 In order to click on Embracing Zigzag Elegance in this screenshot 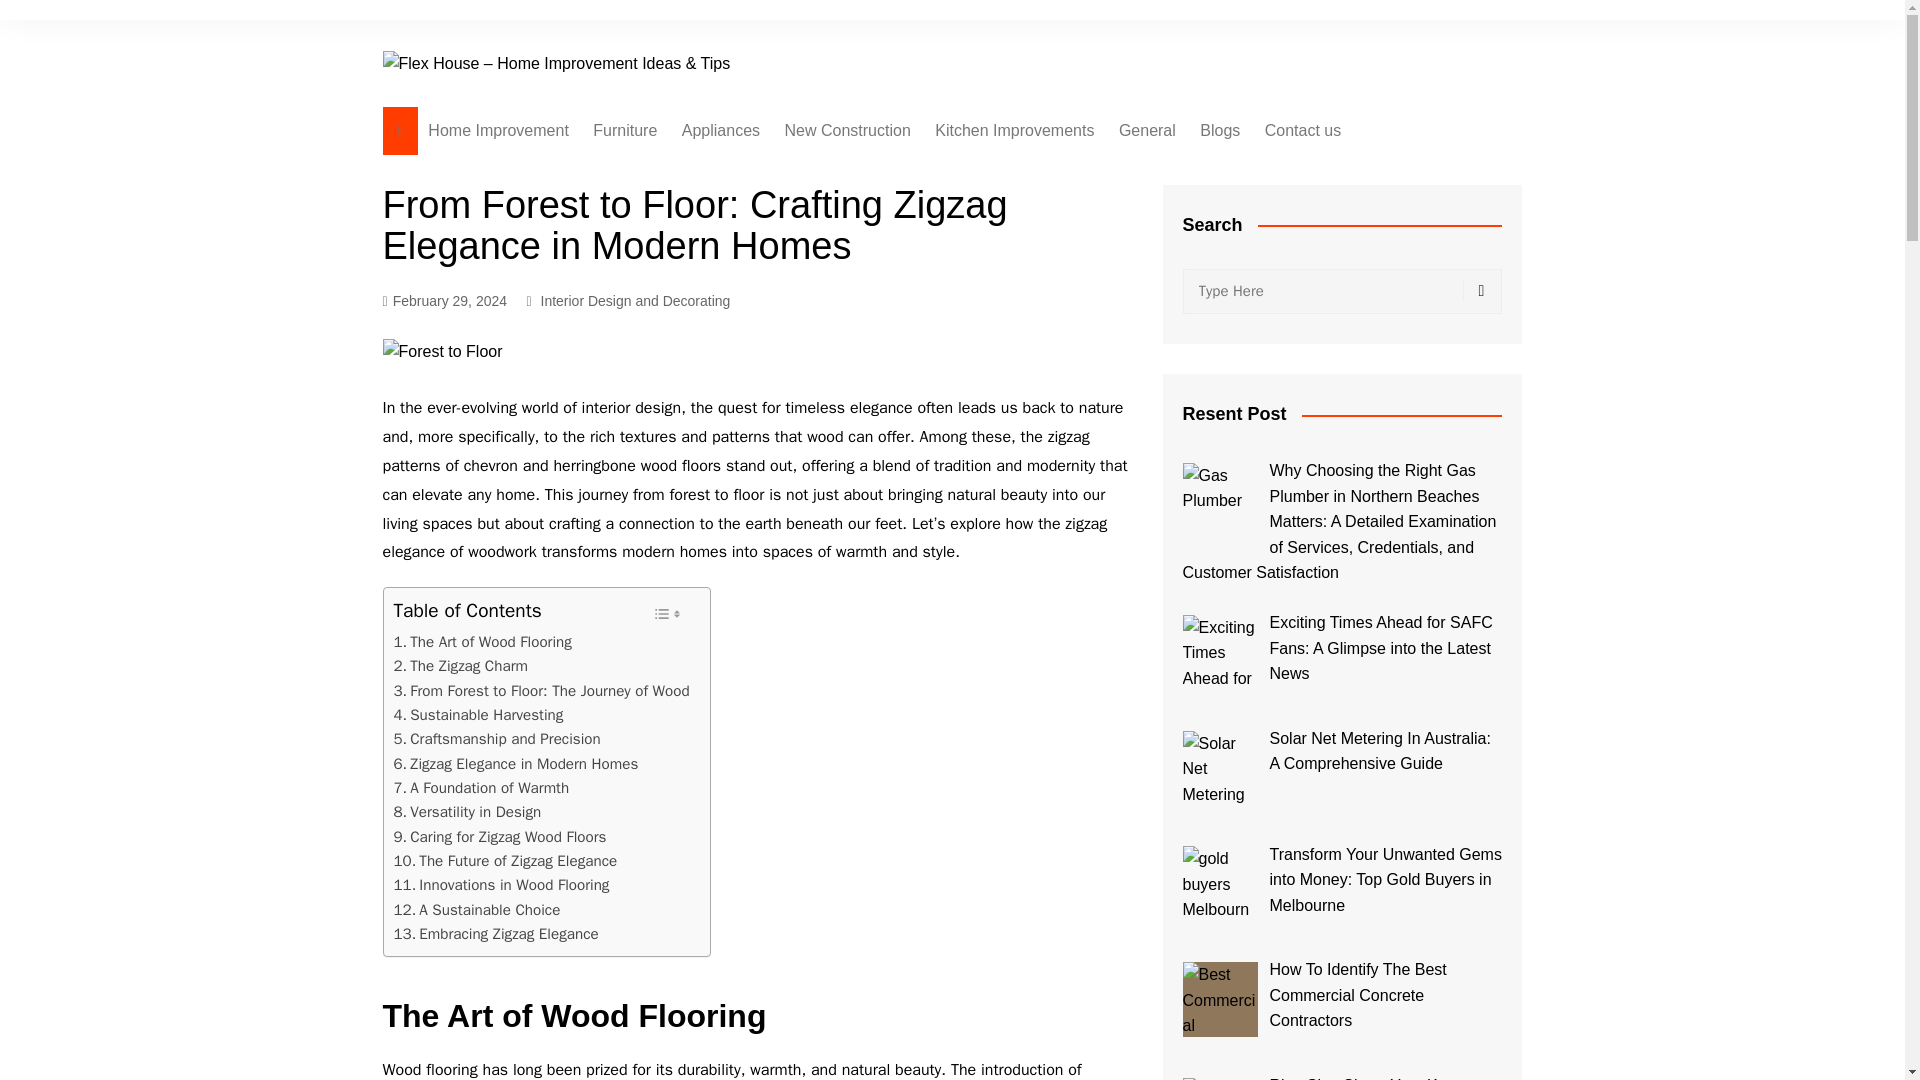, I will do `click(496, 934)`.